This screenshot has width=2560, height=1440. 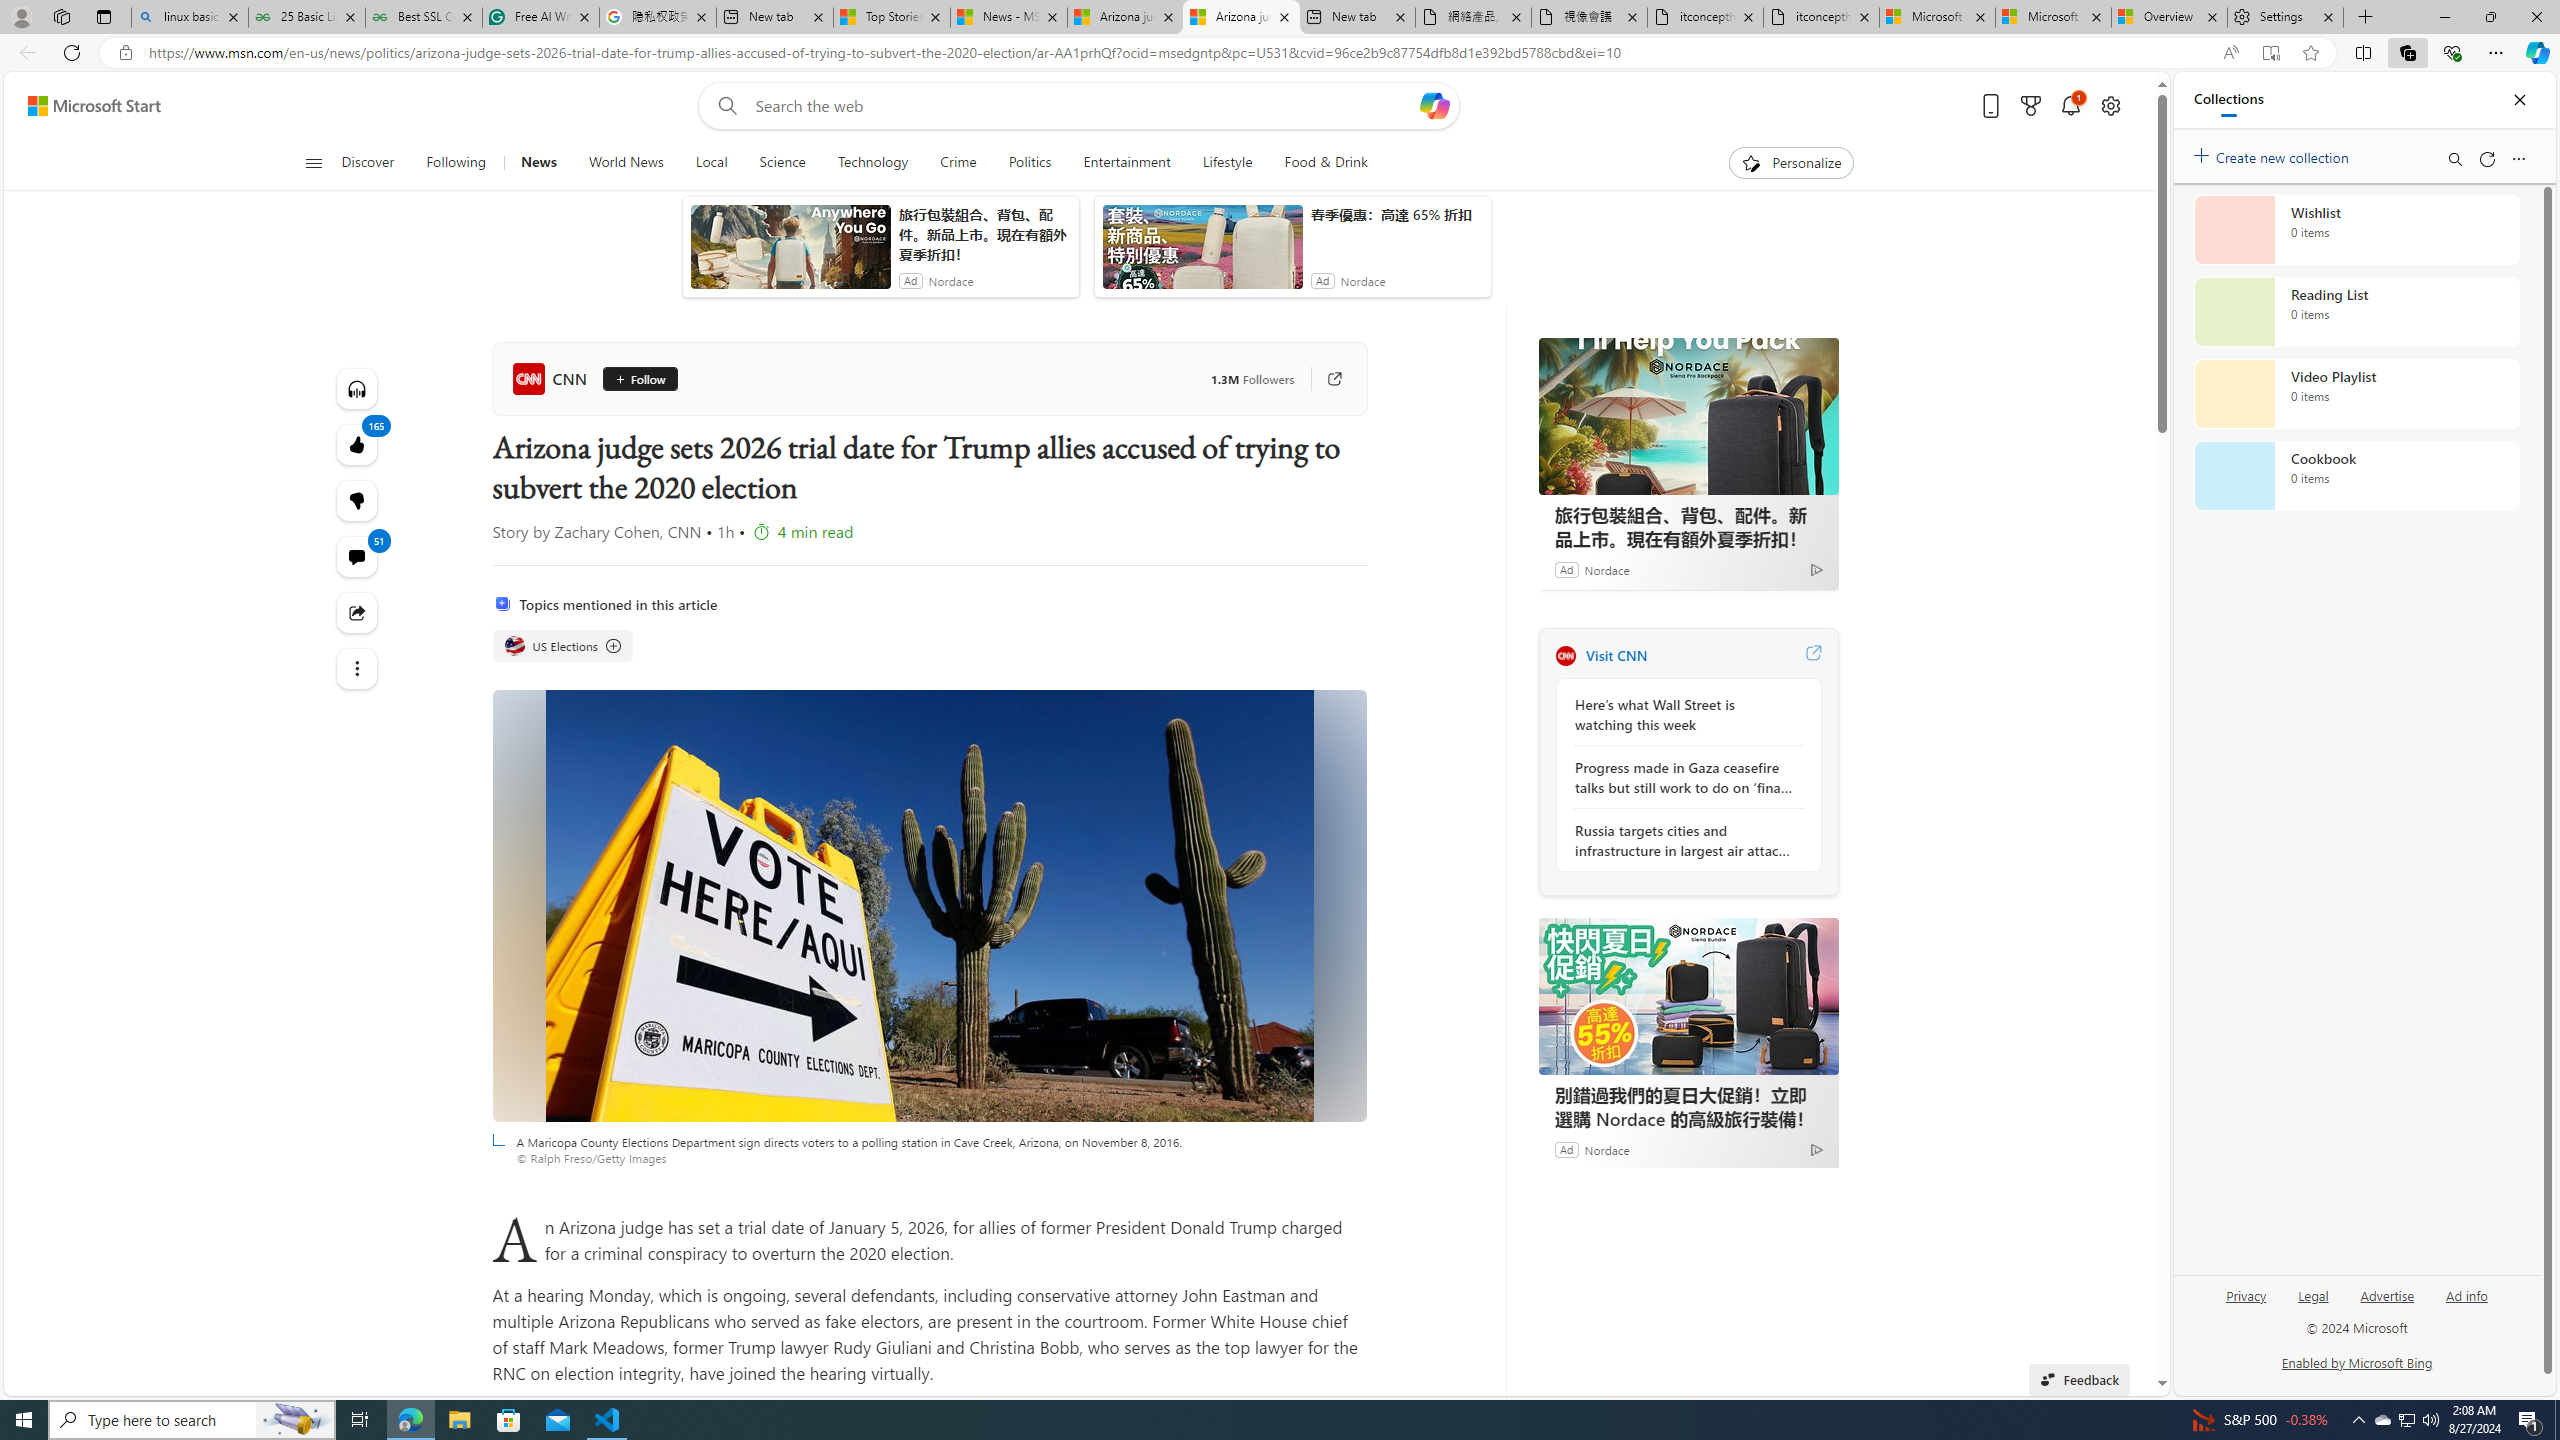 I want to click on Privacy, so click(x=2246, y=1304).